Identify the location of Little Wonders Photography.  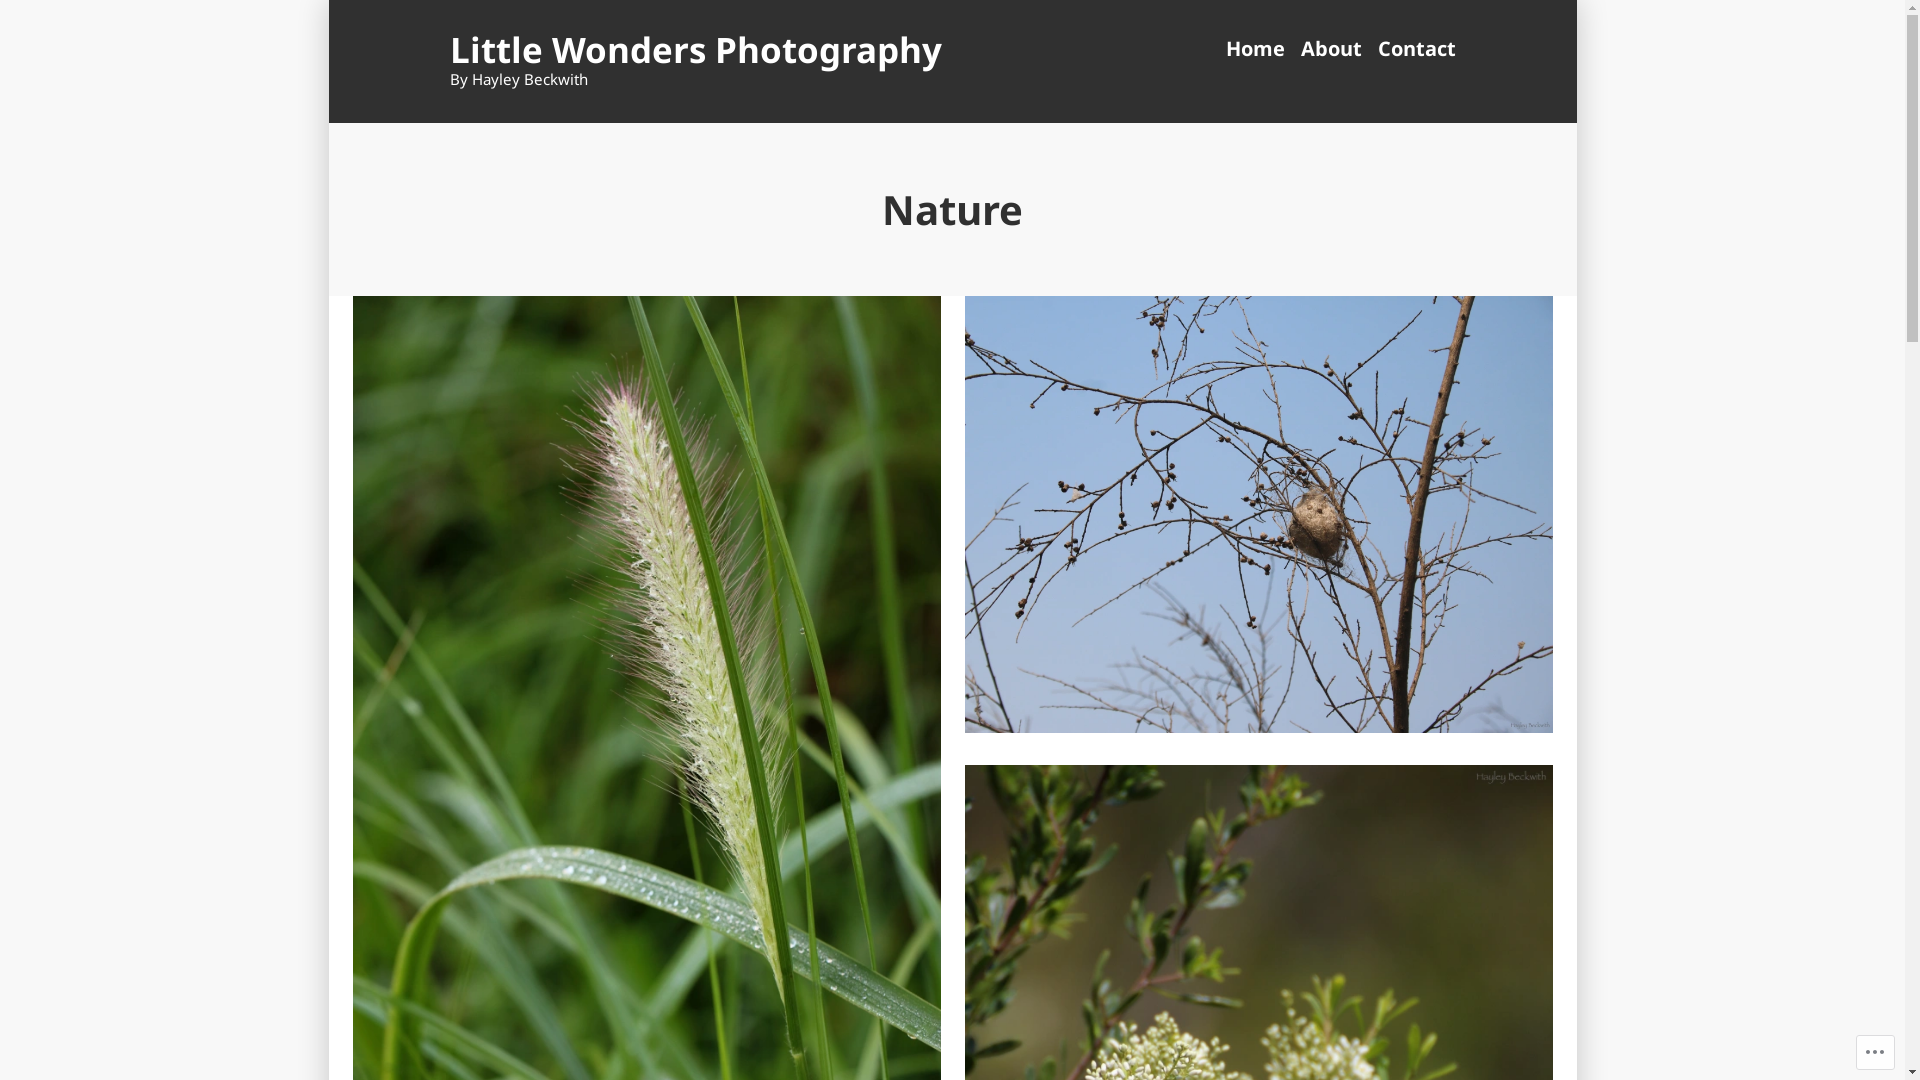
(696, 50).